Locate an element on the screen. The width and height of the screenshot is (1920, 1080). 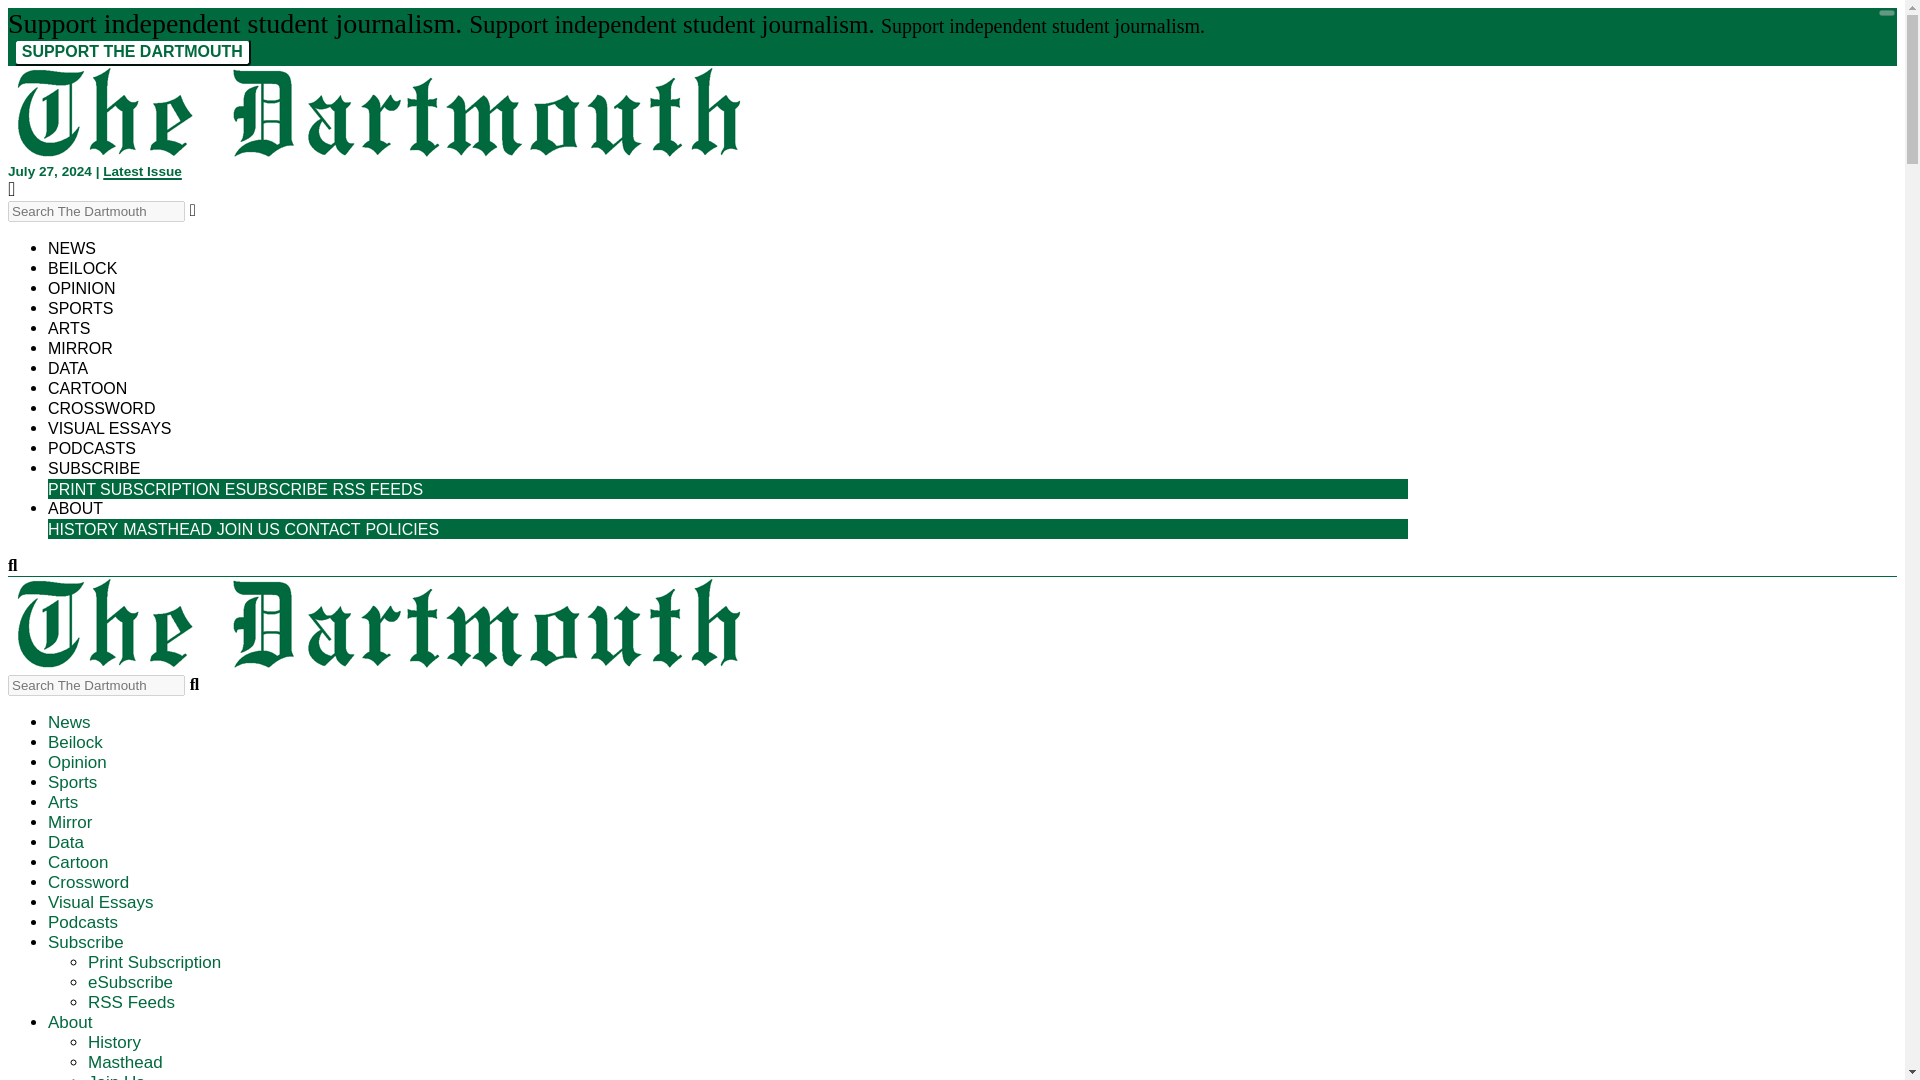
Mirror is located at coordinates (70, 822).